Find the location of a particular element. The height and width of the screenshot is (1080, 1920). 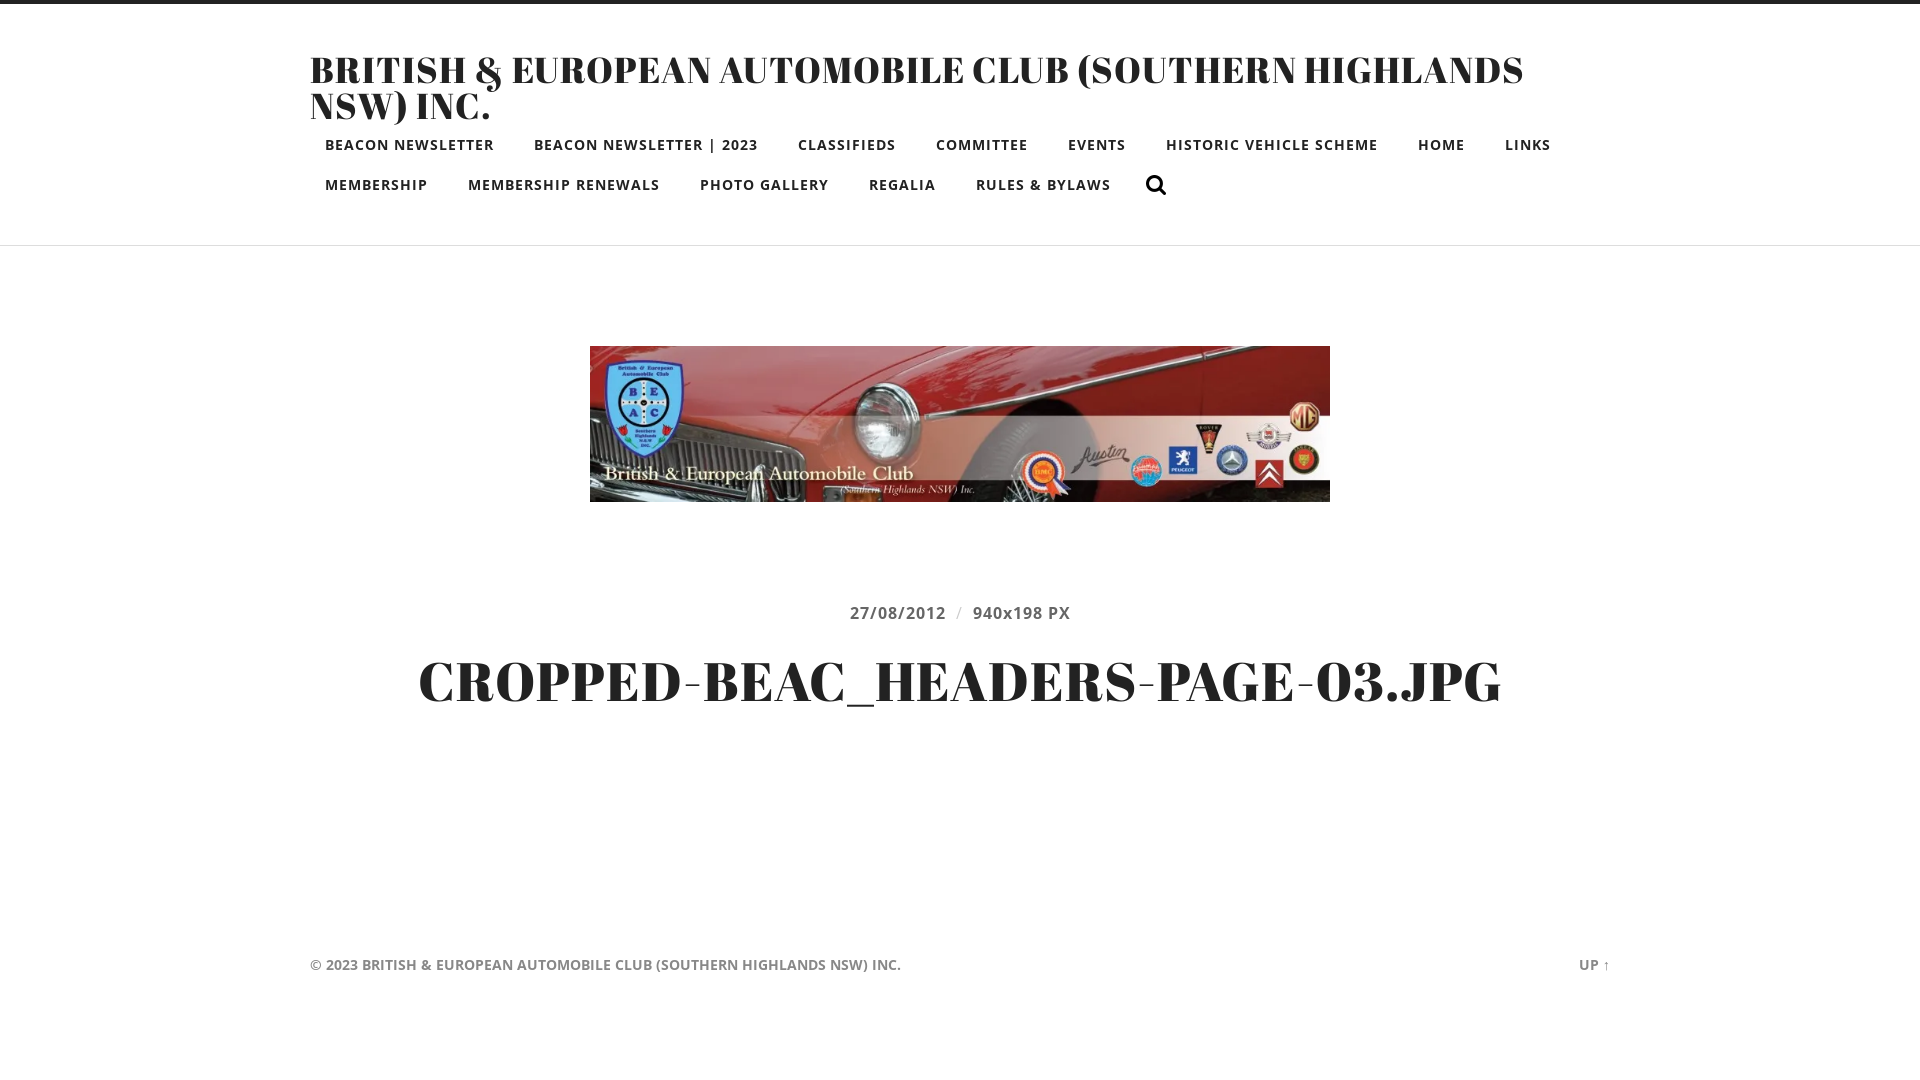

MEMBERSHIP RENEWALS is located at coordinates (564, 185).